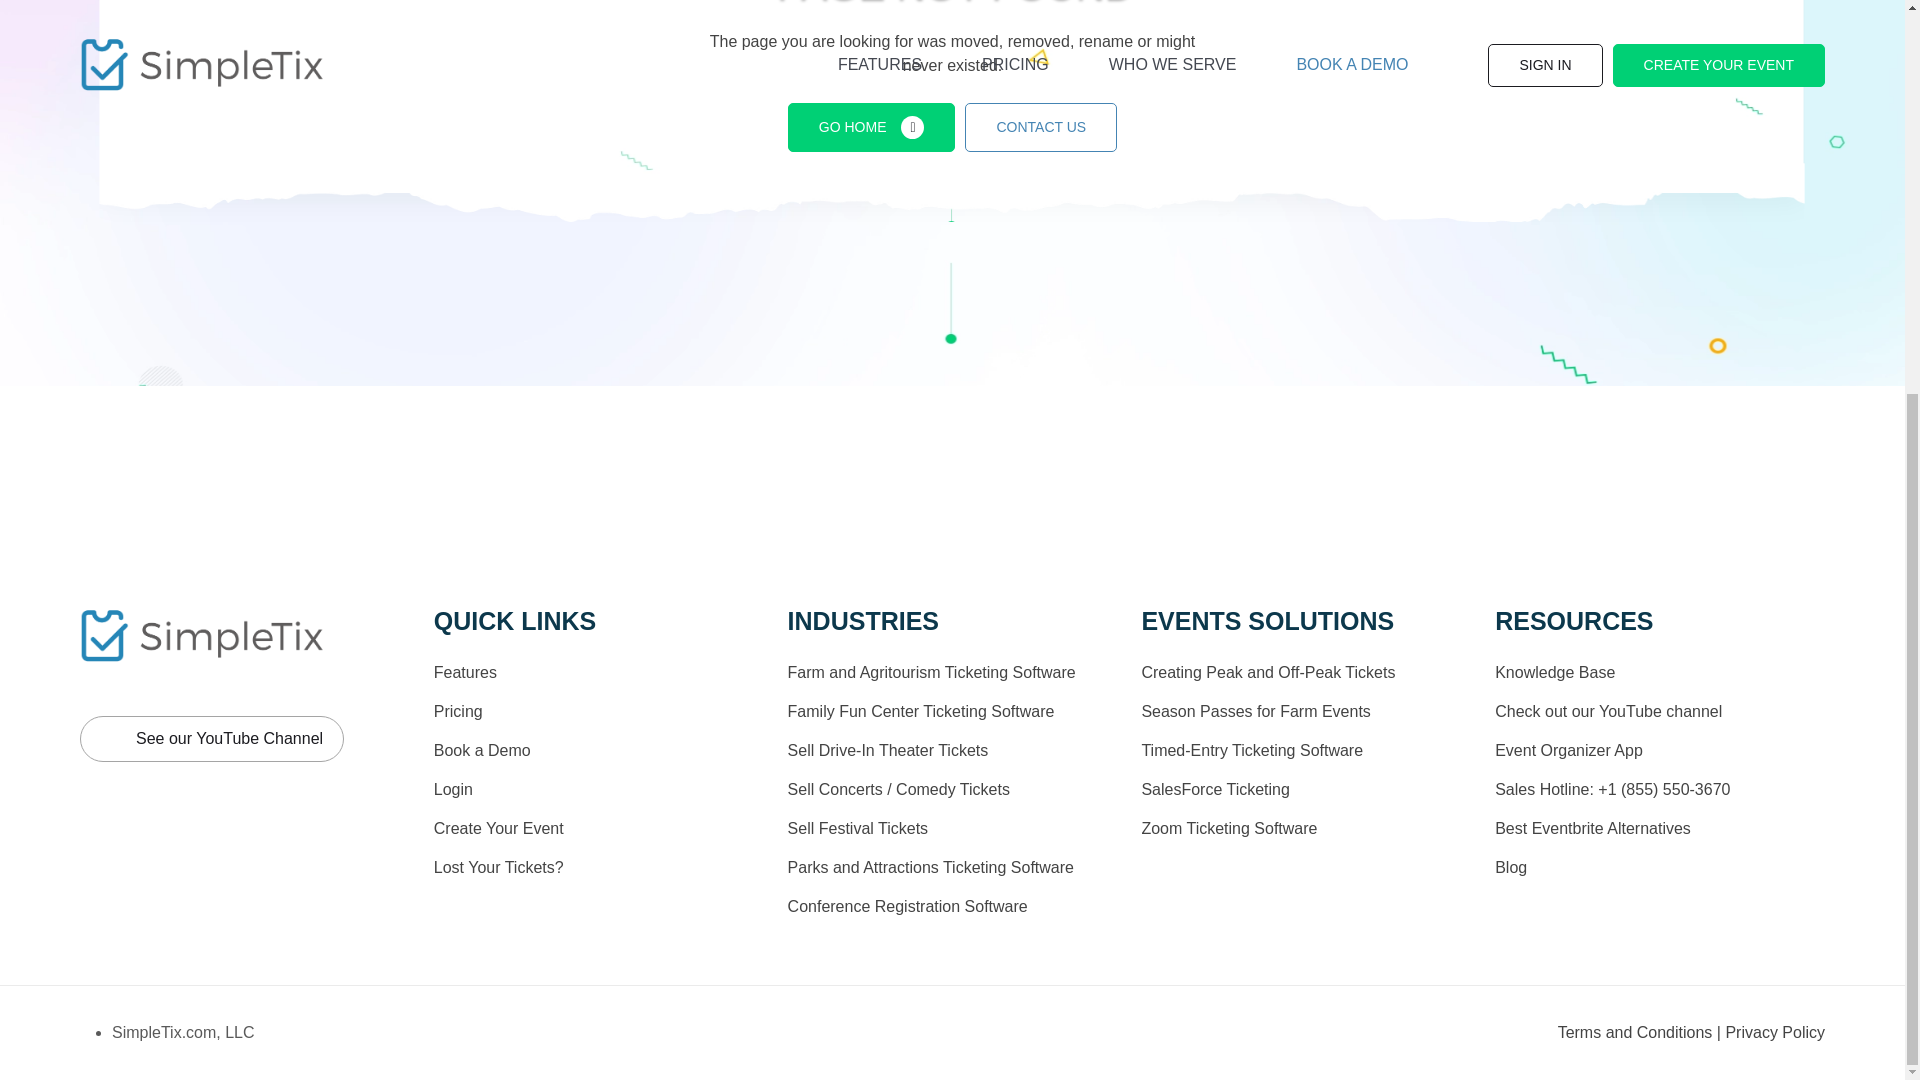 The width and height of the screenshot is (1920, 1080). Describe the element at coordinates (931, 672) in the screenshot. I see `Farm and Agritourism Ticketing Software` at that location.